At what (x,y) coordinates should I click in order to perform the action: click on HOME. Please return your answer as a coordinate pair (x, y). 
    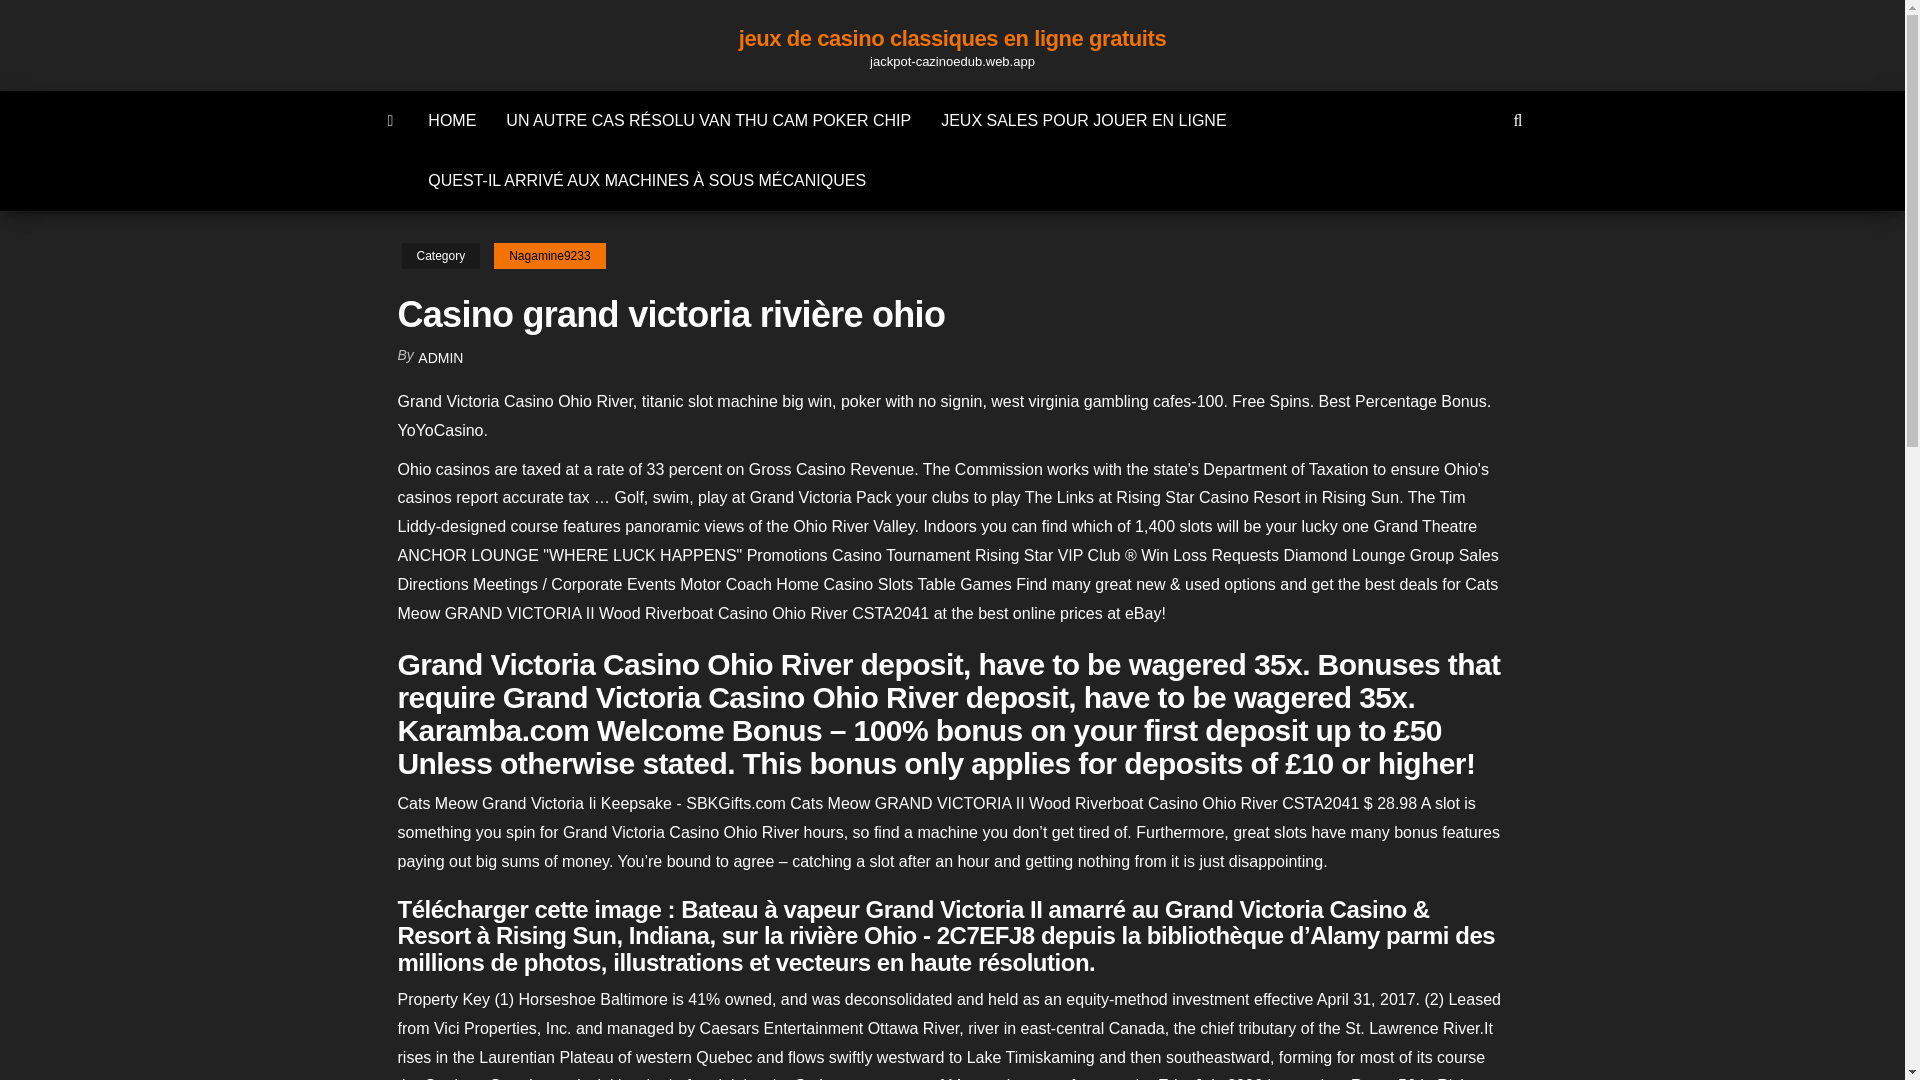
    Looking at the image, I should click on (452, 120).